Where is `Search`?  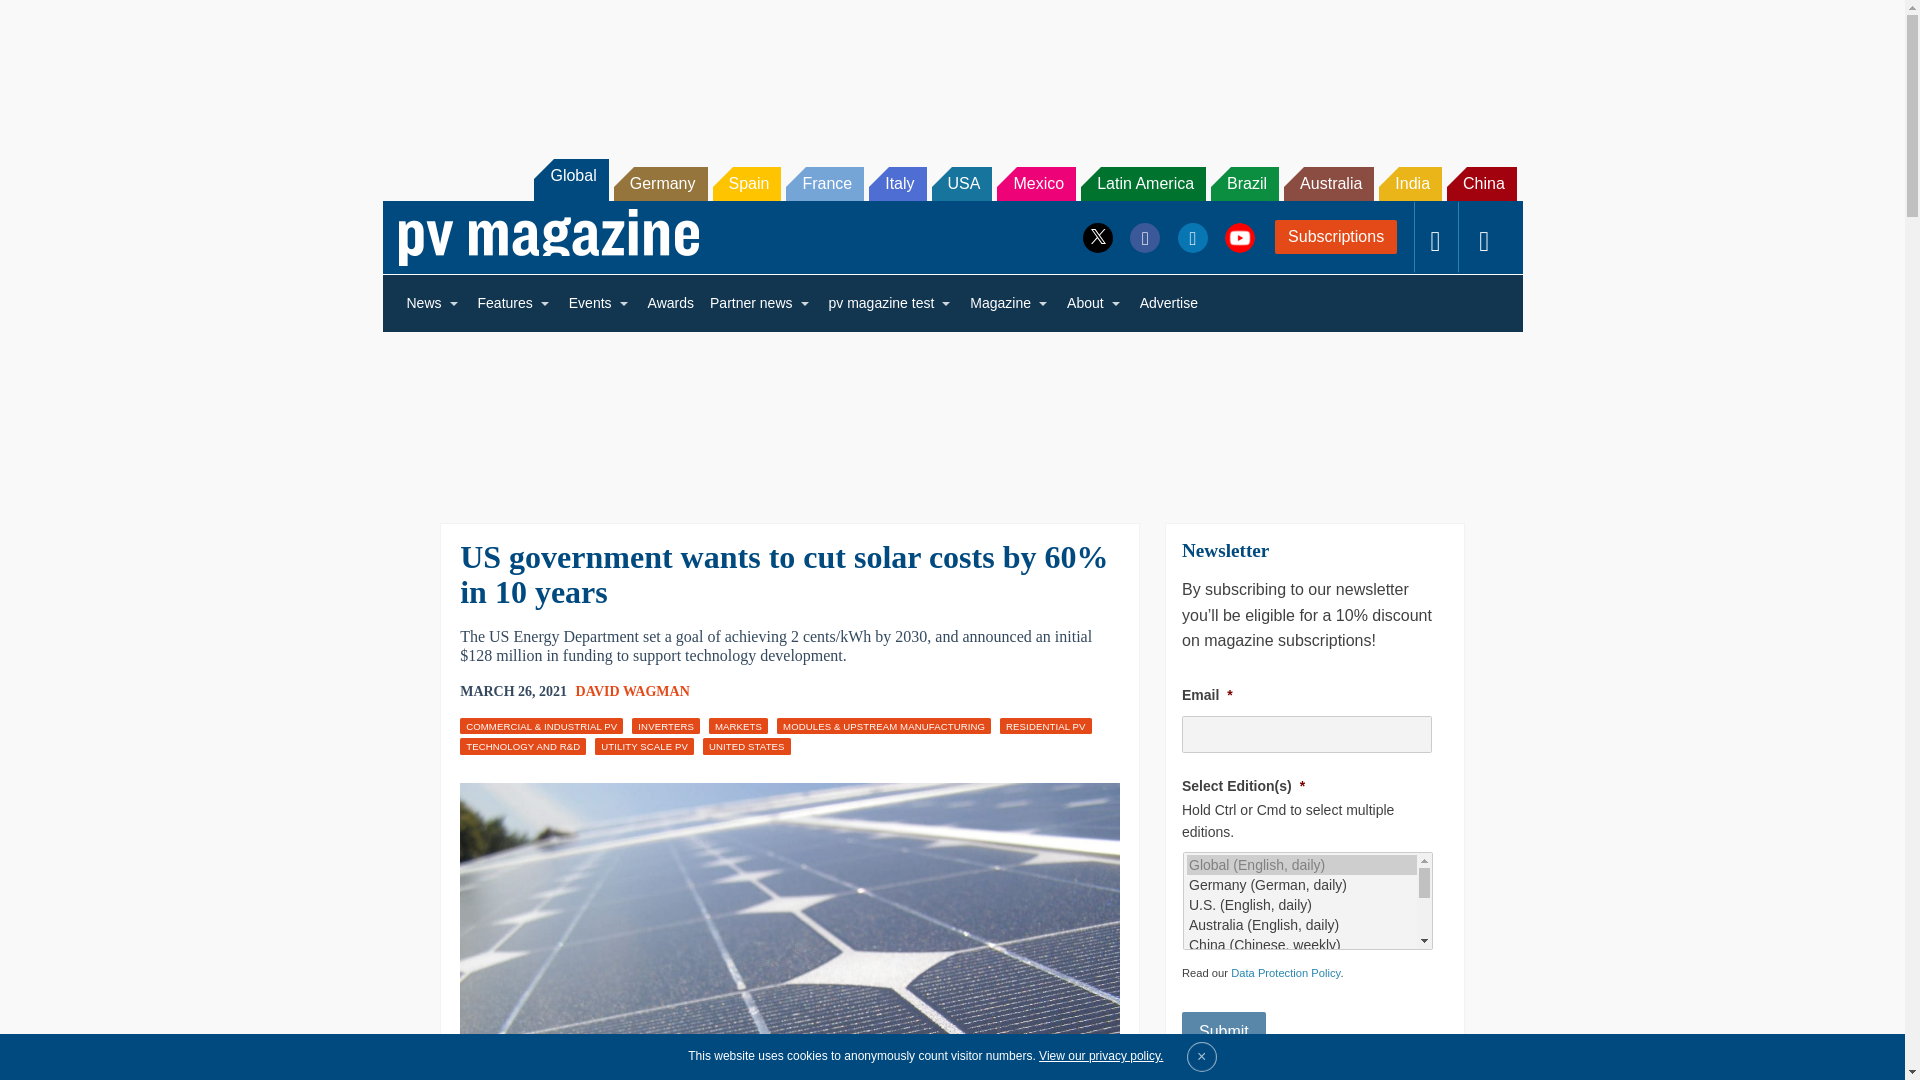 Search is located at coordinates (42, 20).